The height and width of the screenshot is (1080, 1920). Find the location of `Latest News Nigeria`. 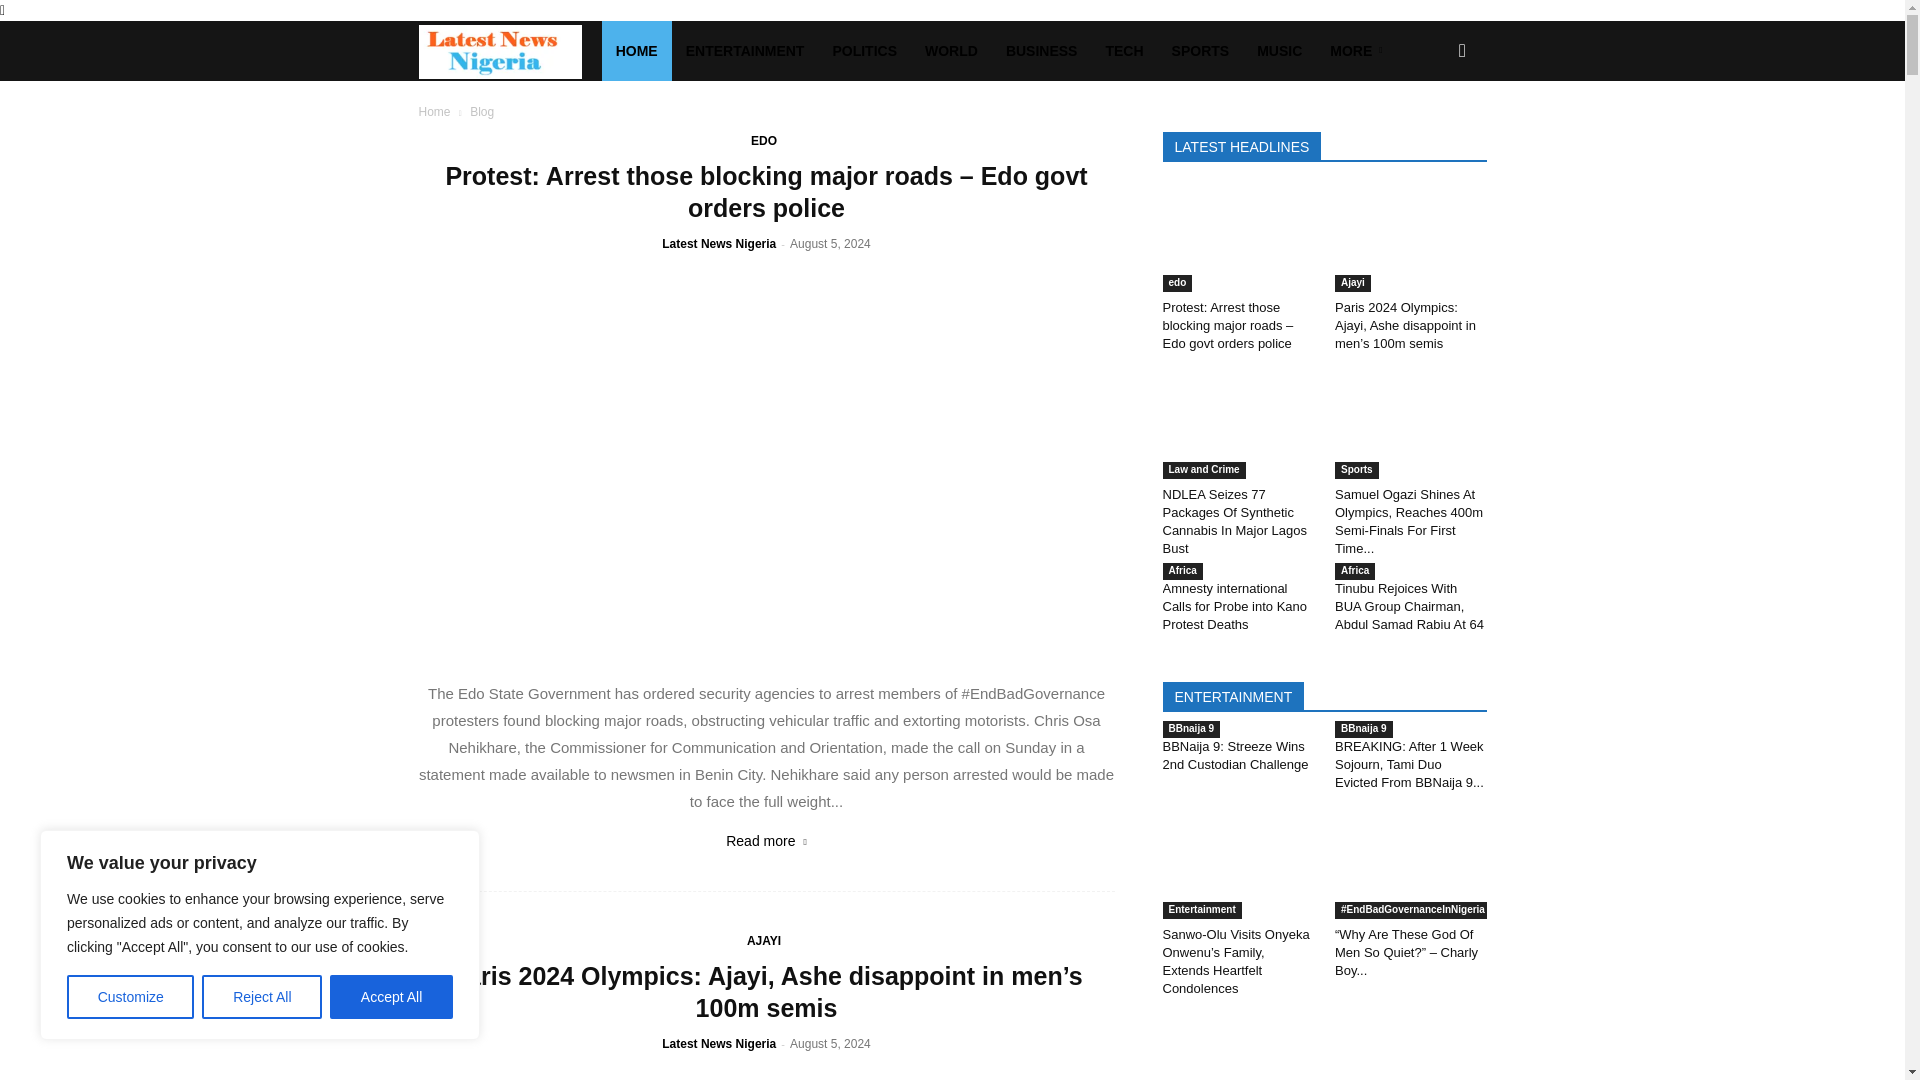

Latest News Nigeria is located at coordinates (500, 52).